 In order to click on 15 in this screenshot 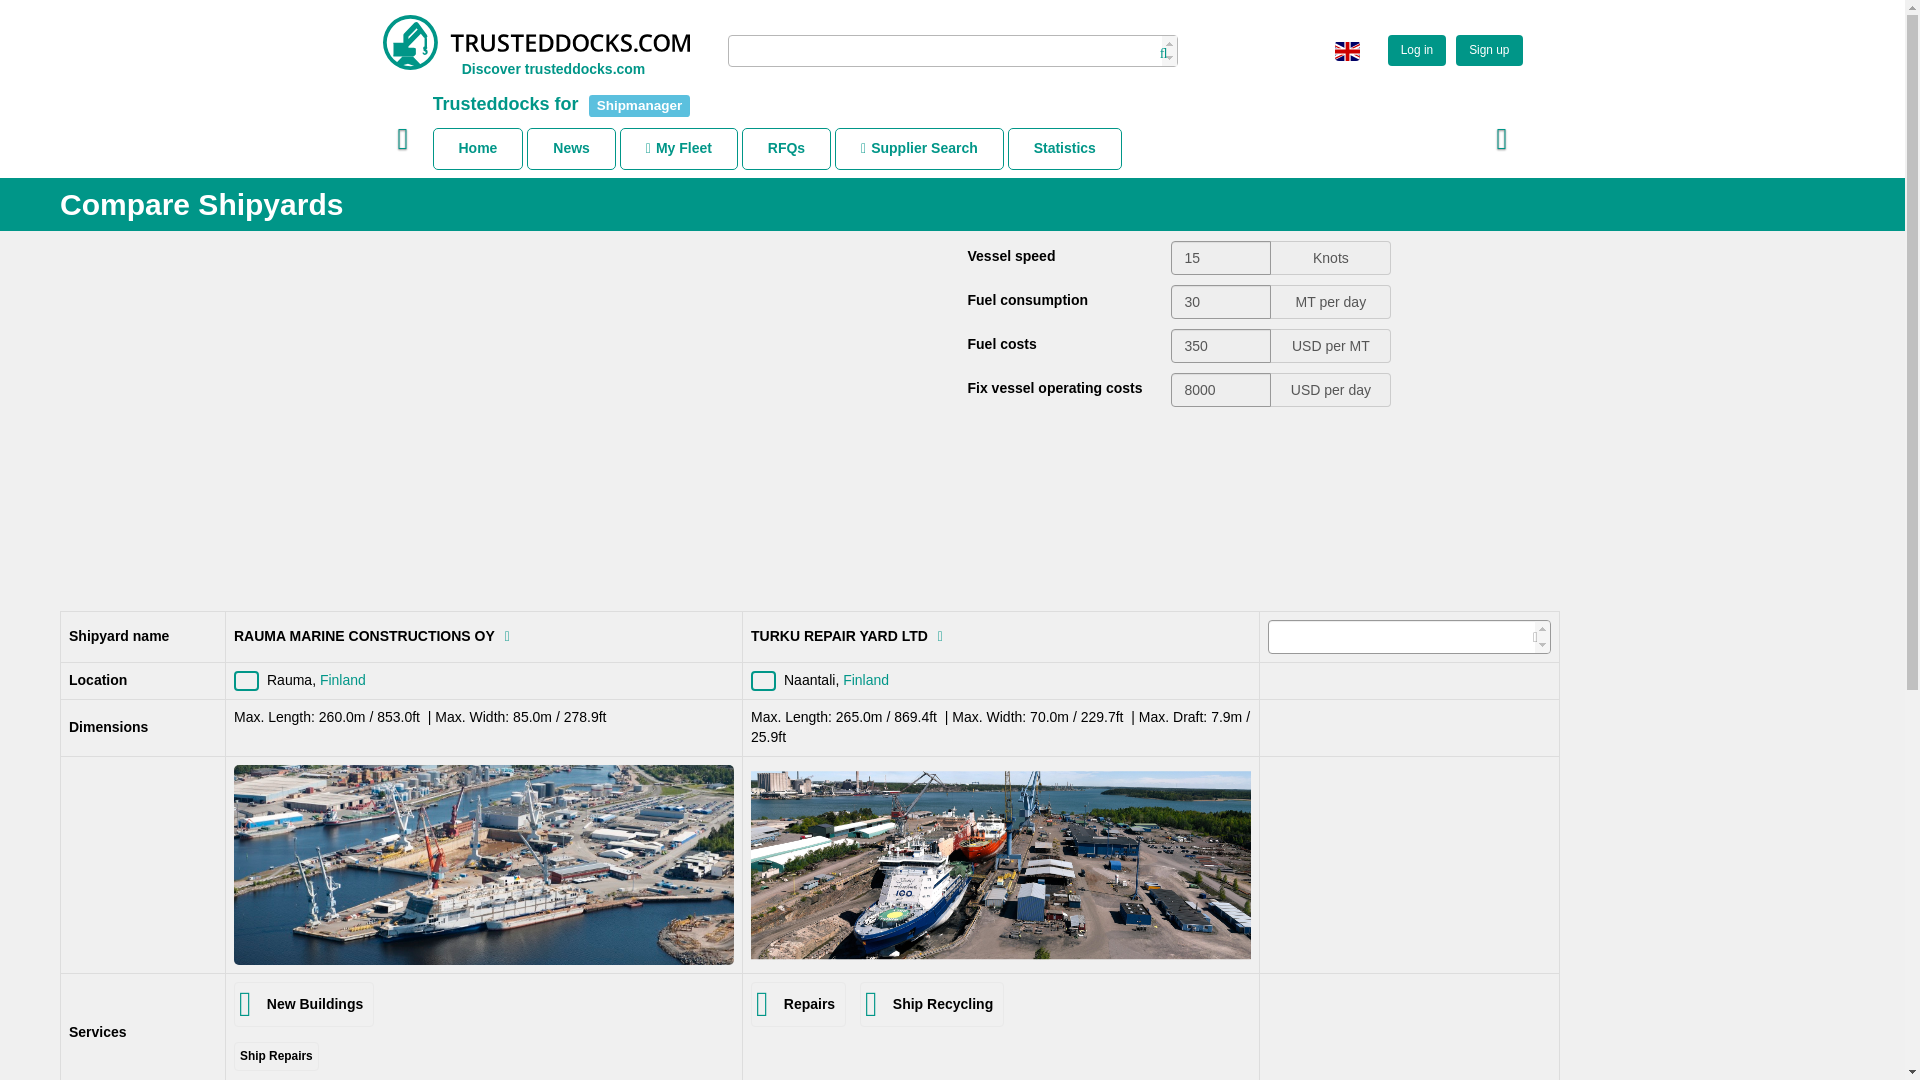, I will do `click(1221, 258)`.